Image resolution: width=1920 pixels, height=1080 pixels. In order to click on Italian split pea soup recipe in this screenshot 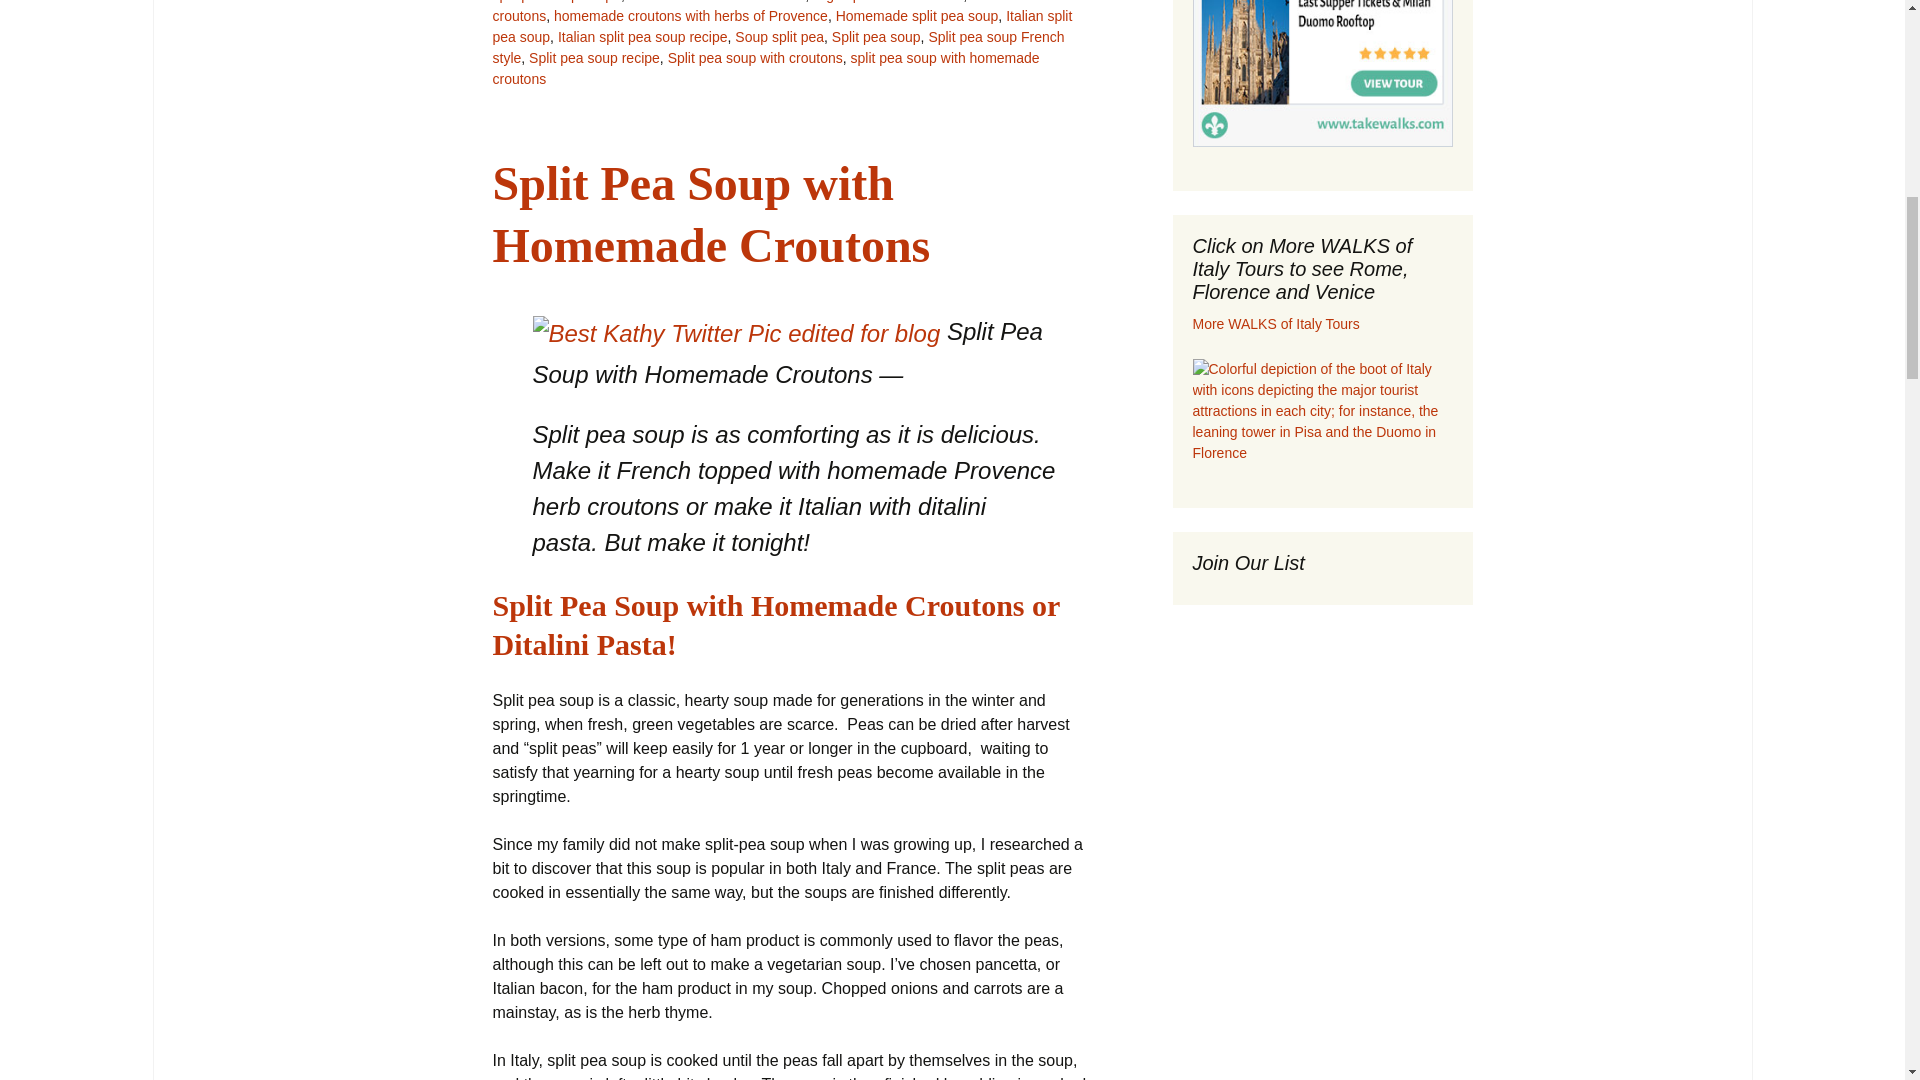, I will do `click(642, 37)`.